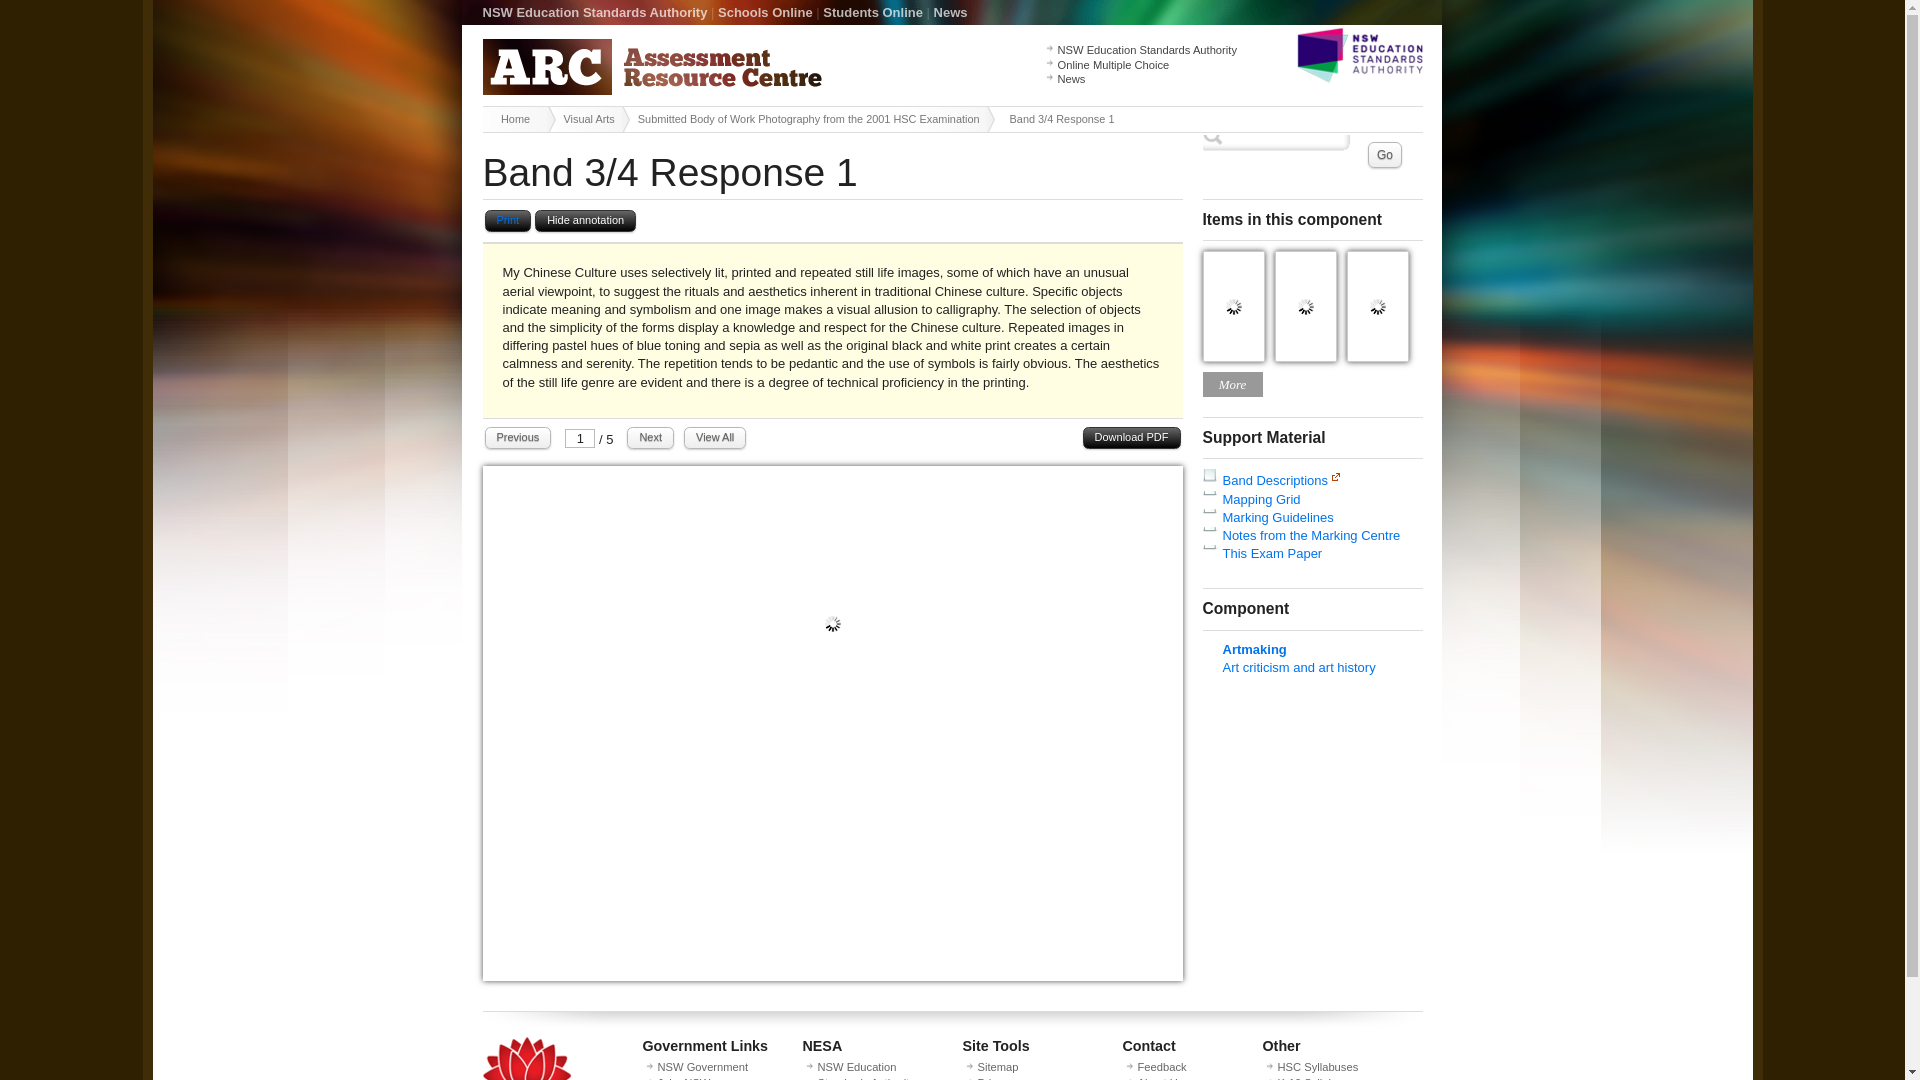 The image size is (1920, 1080). What do you see at coordinates (518, 118) in the screenshot?
I see `Home` at bounding box center [518, 118].